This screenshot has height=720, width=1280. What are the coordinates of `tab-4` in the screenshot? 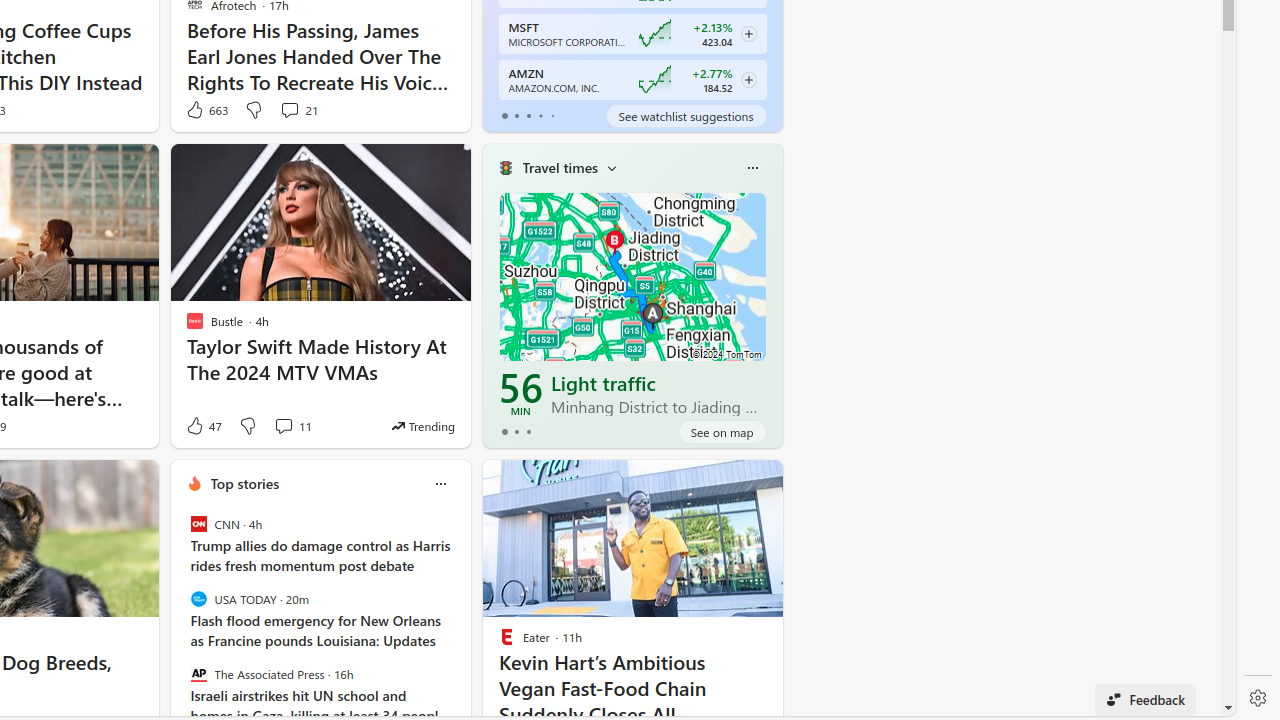 It's located at (552, 116).